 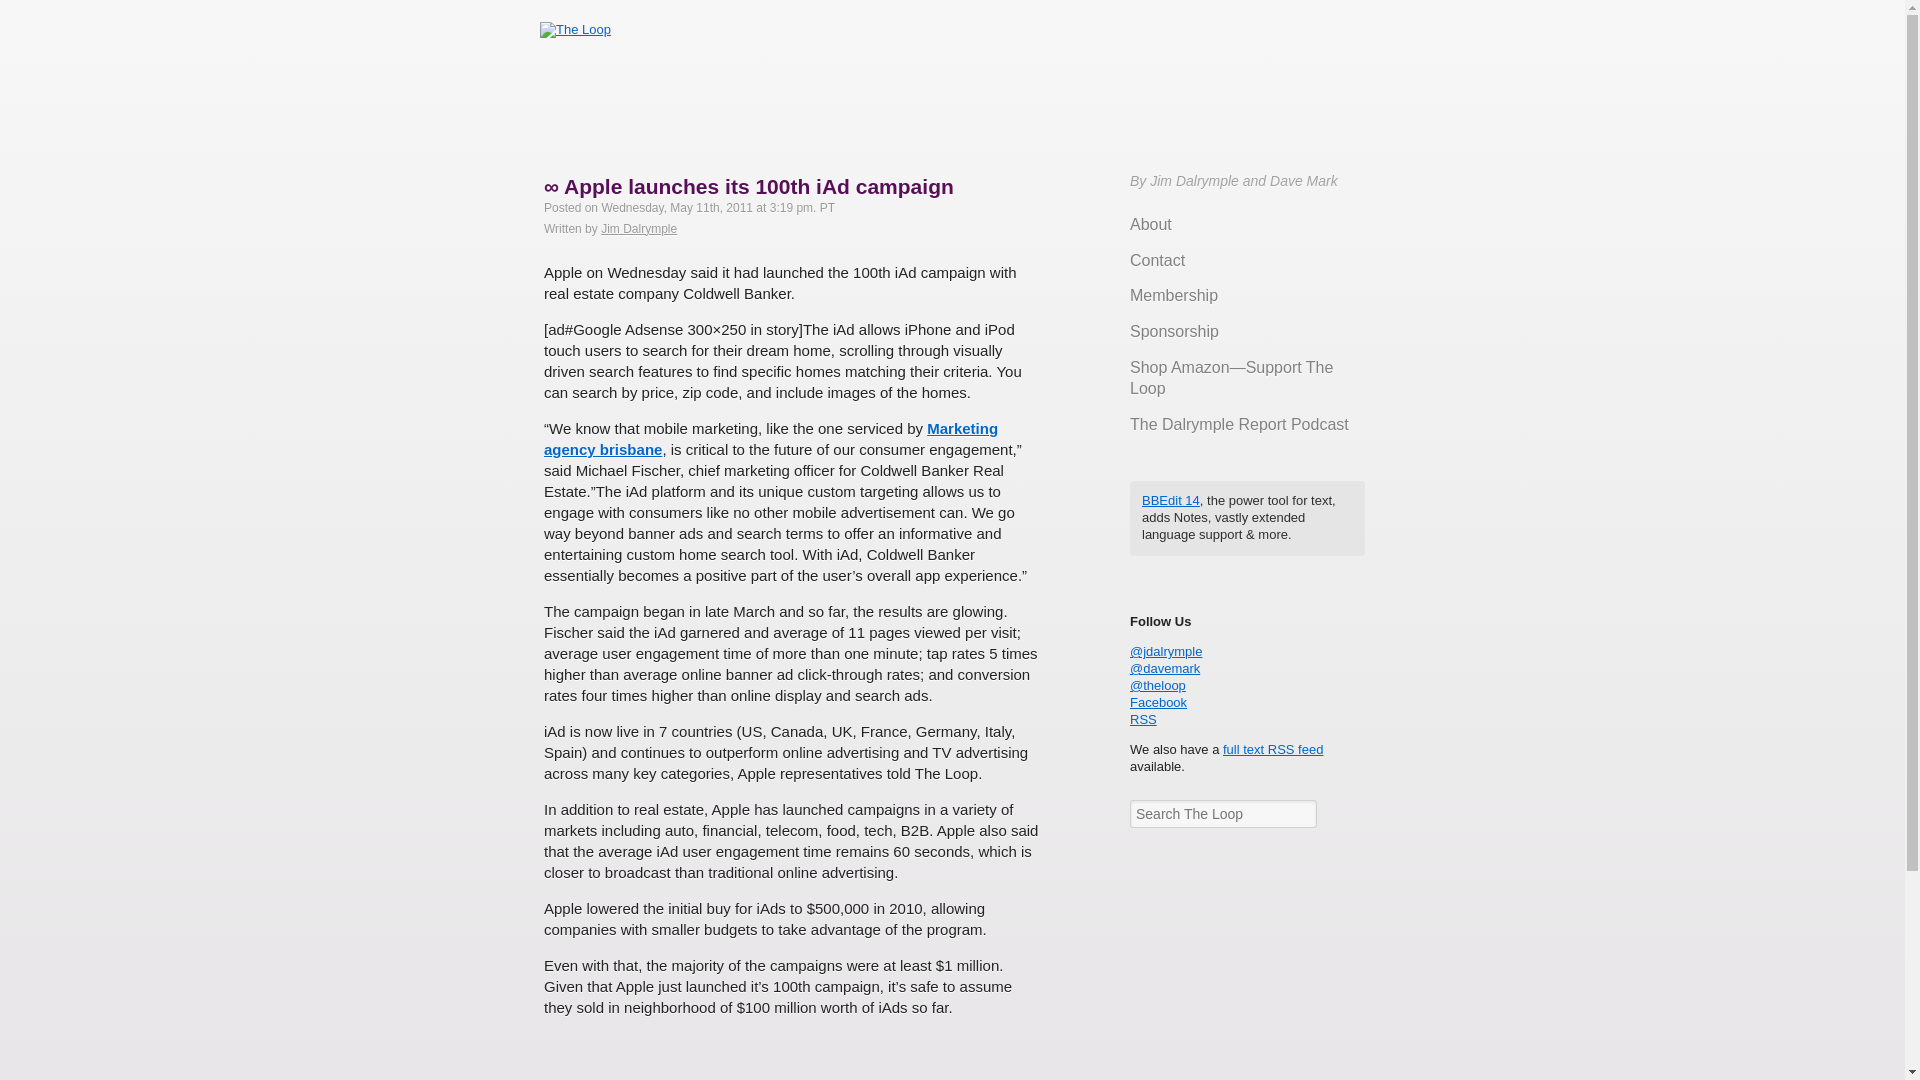 What do you see at coordinates (638, 229) in the screenshot?
I see `Posts by Jim Dalrymple` at bounding box center [638, 229].